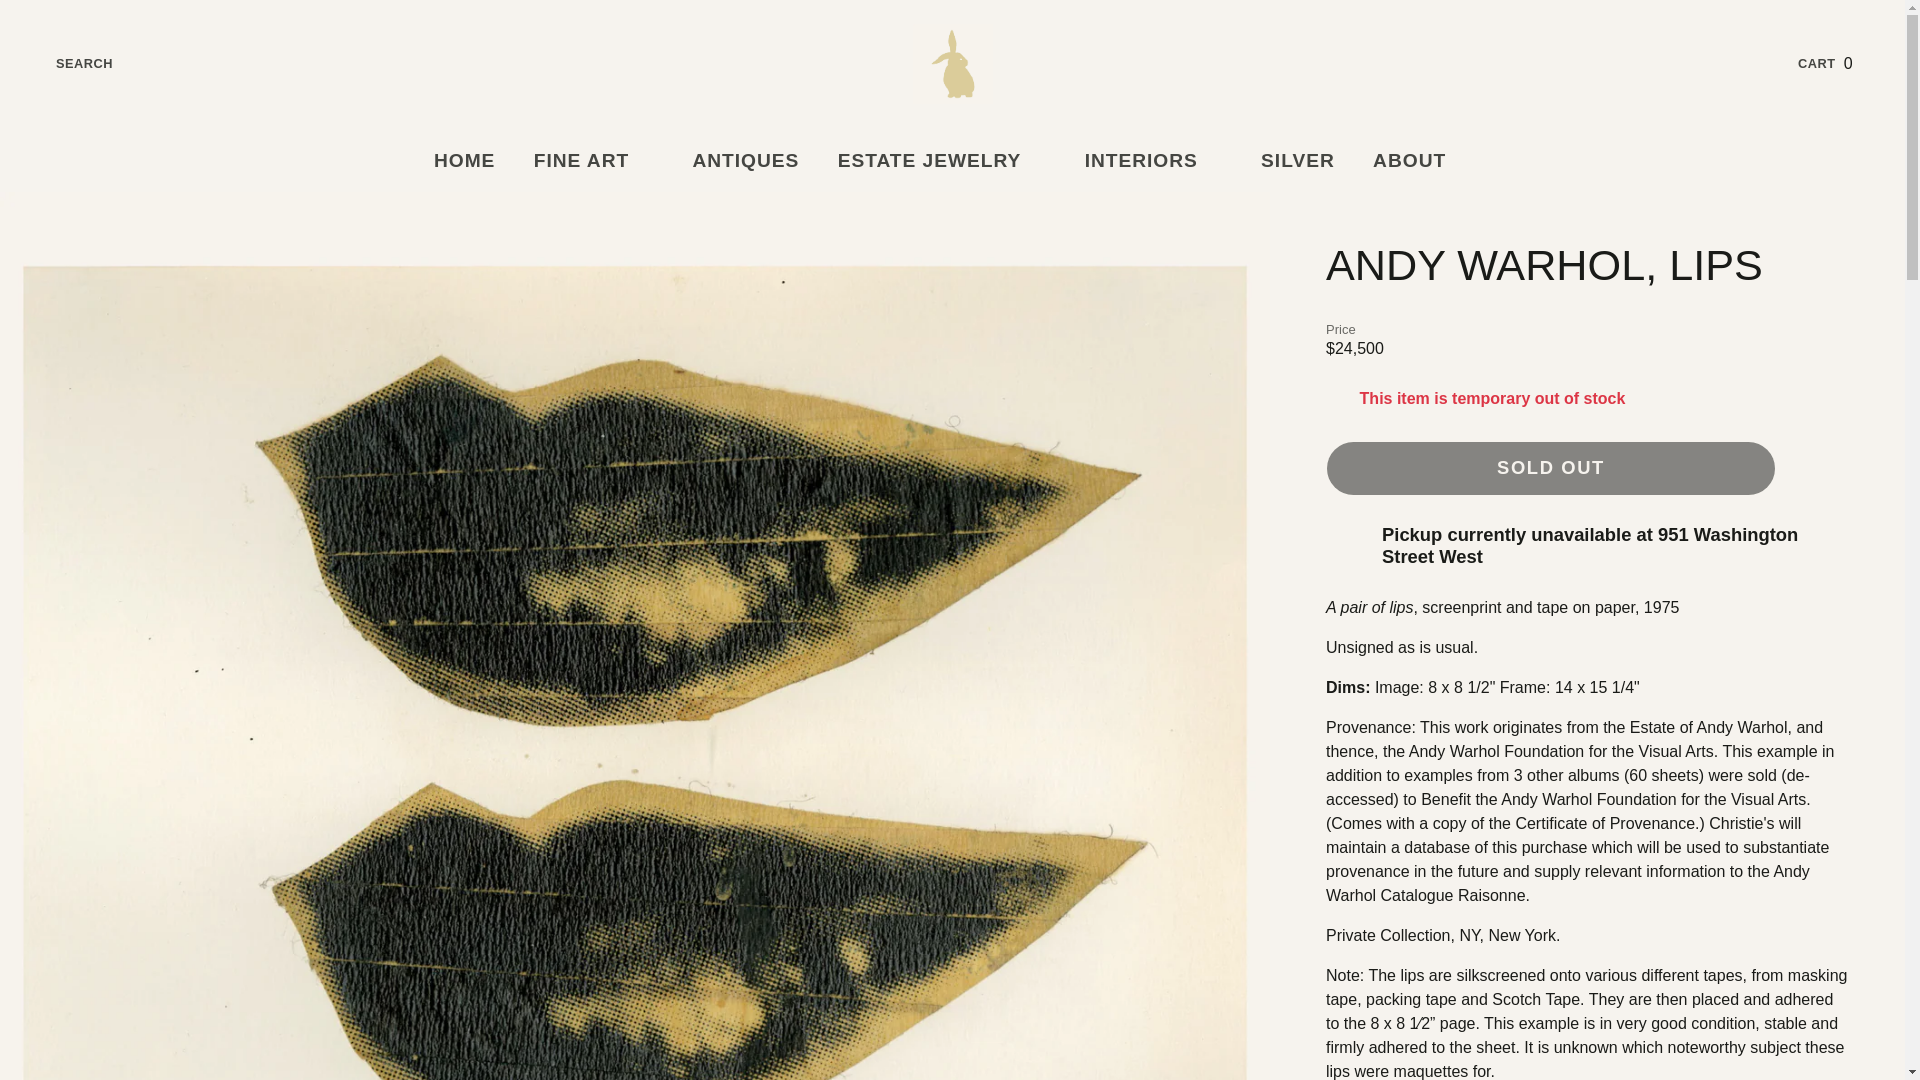 The image size is (1920, 1080). What do you see at coordinates (1551, 468) in the screenshot?
I see `ABOUT` at bounding box center [1551, 468].